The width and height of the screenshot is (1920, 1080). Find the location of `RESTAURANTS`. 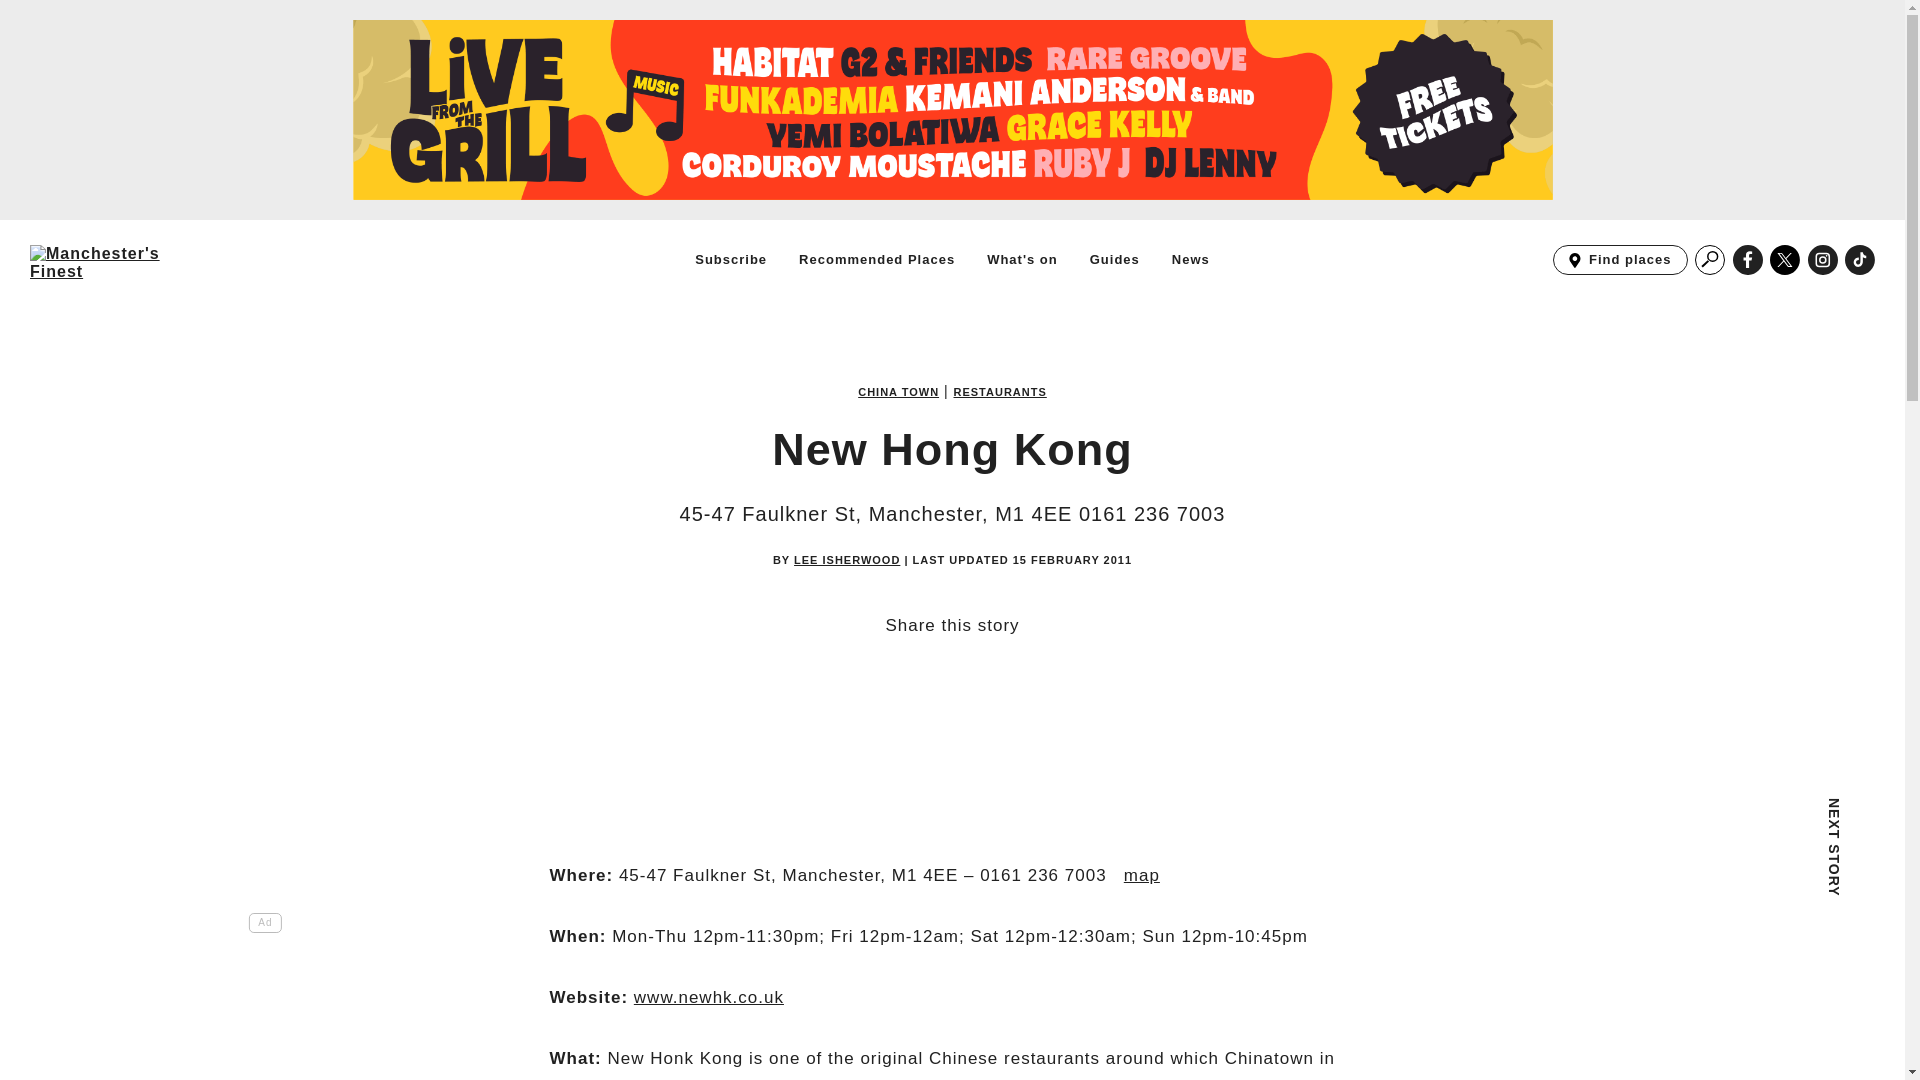

RESTAURANTS is located at coordinates (1000, 392).